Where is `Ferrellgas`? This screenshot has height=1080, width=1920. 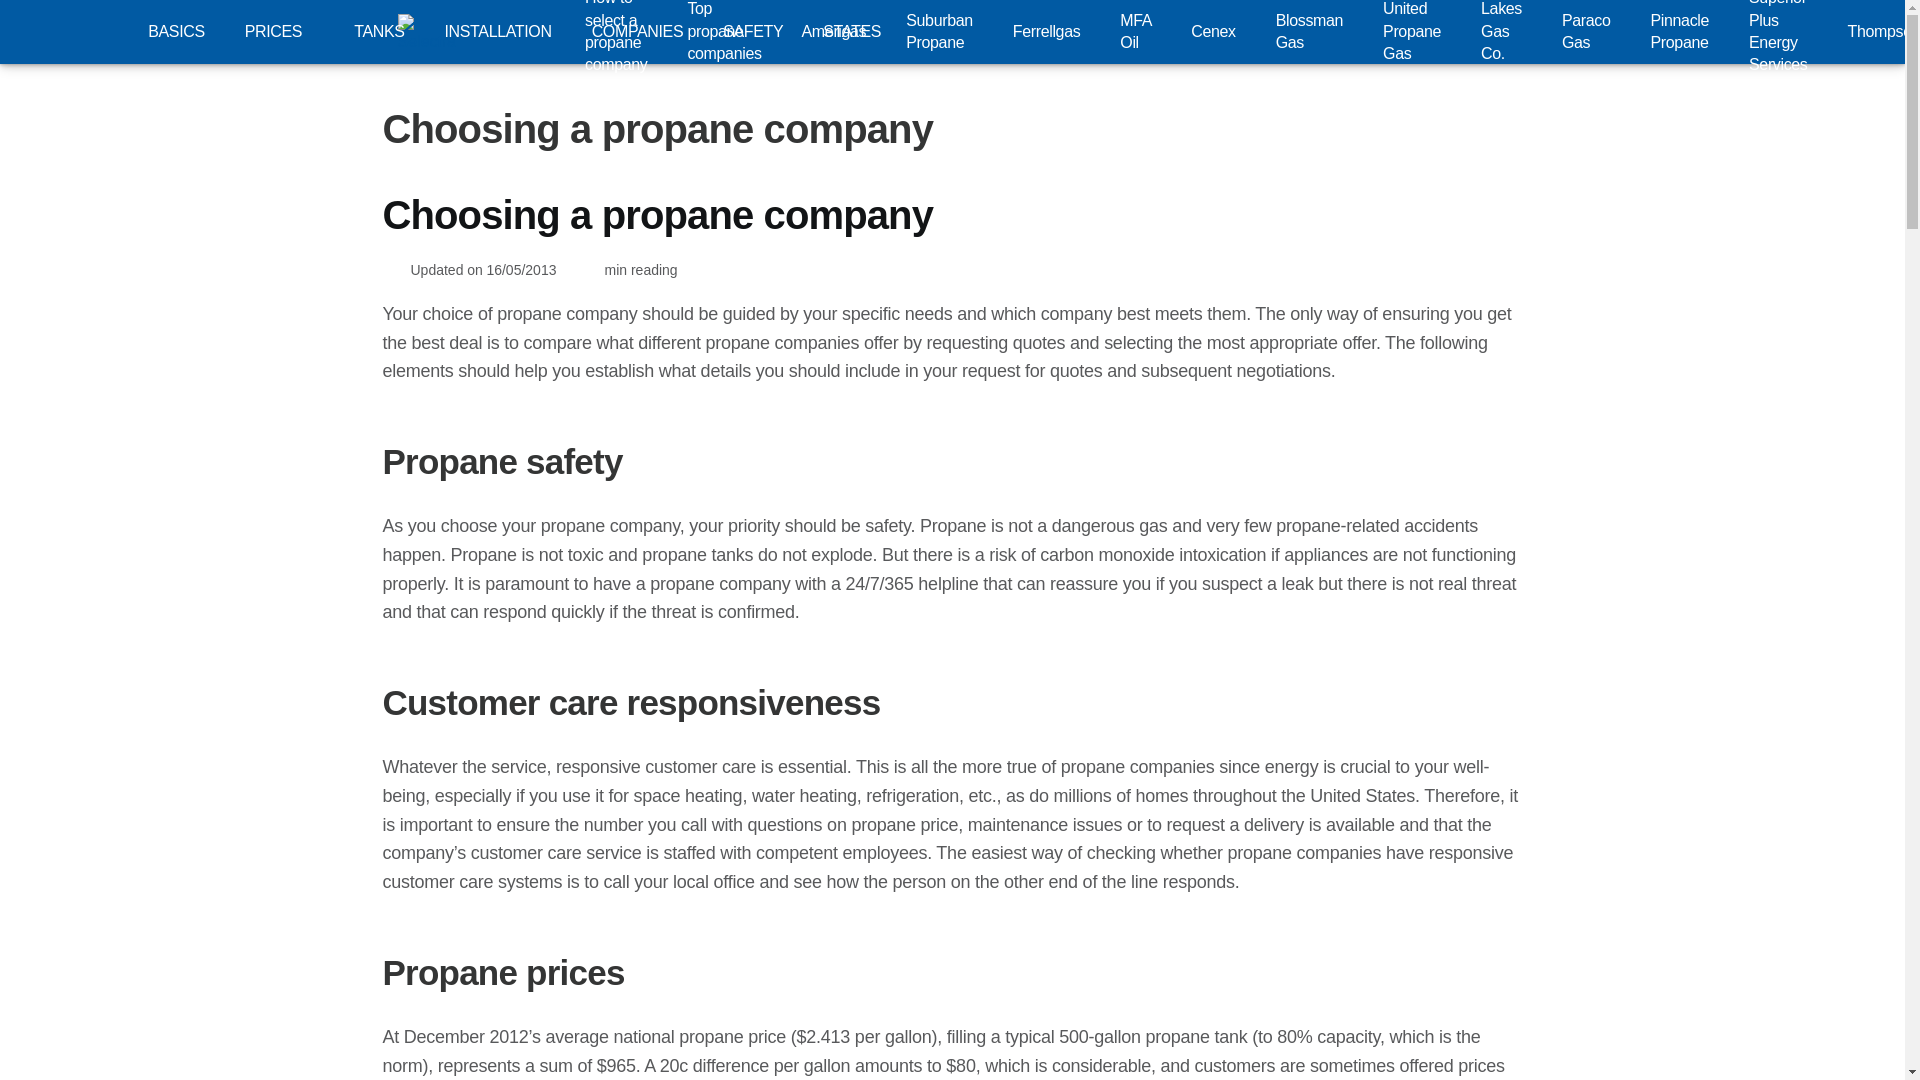 Ferrellgas is located at coordinates (1046, 31).